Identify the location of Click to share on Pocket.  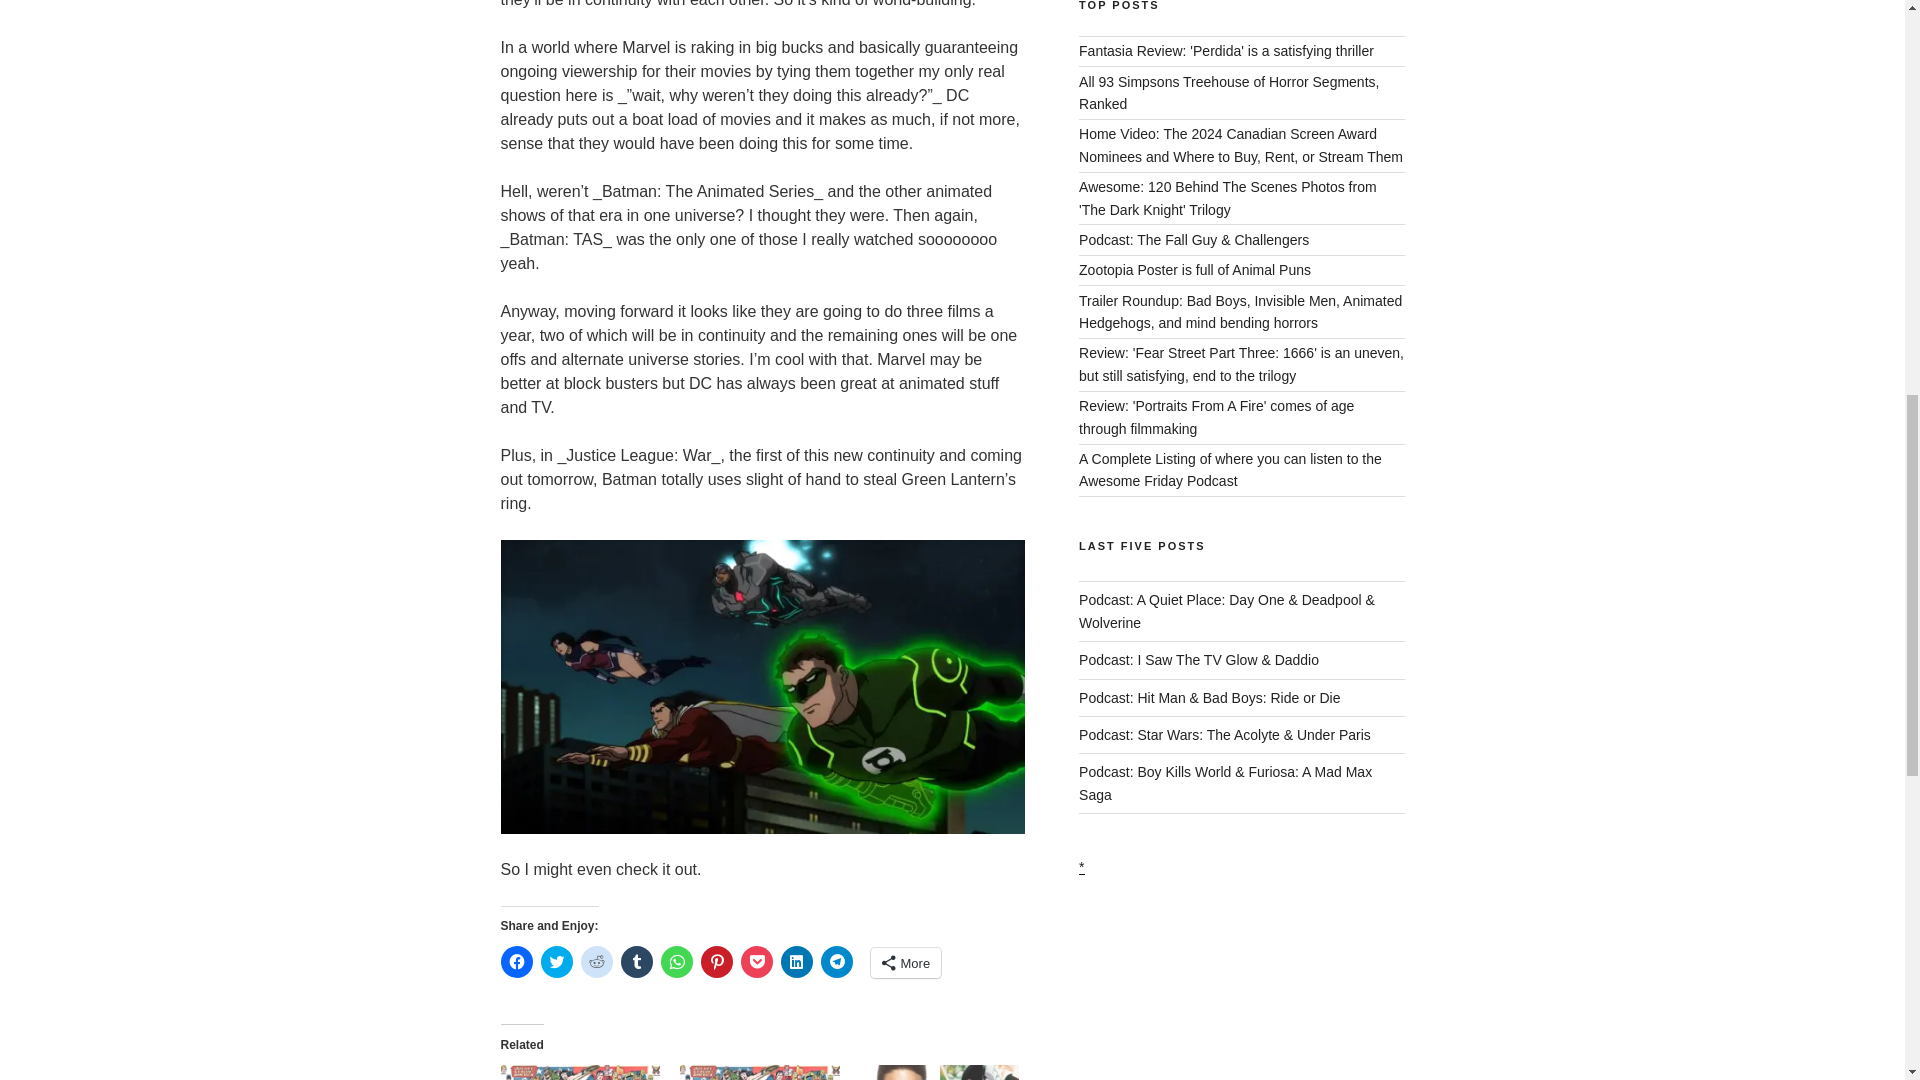
(755, 962).